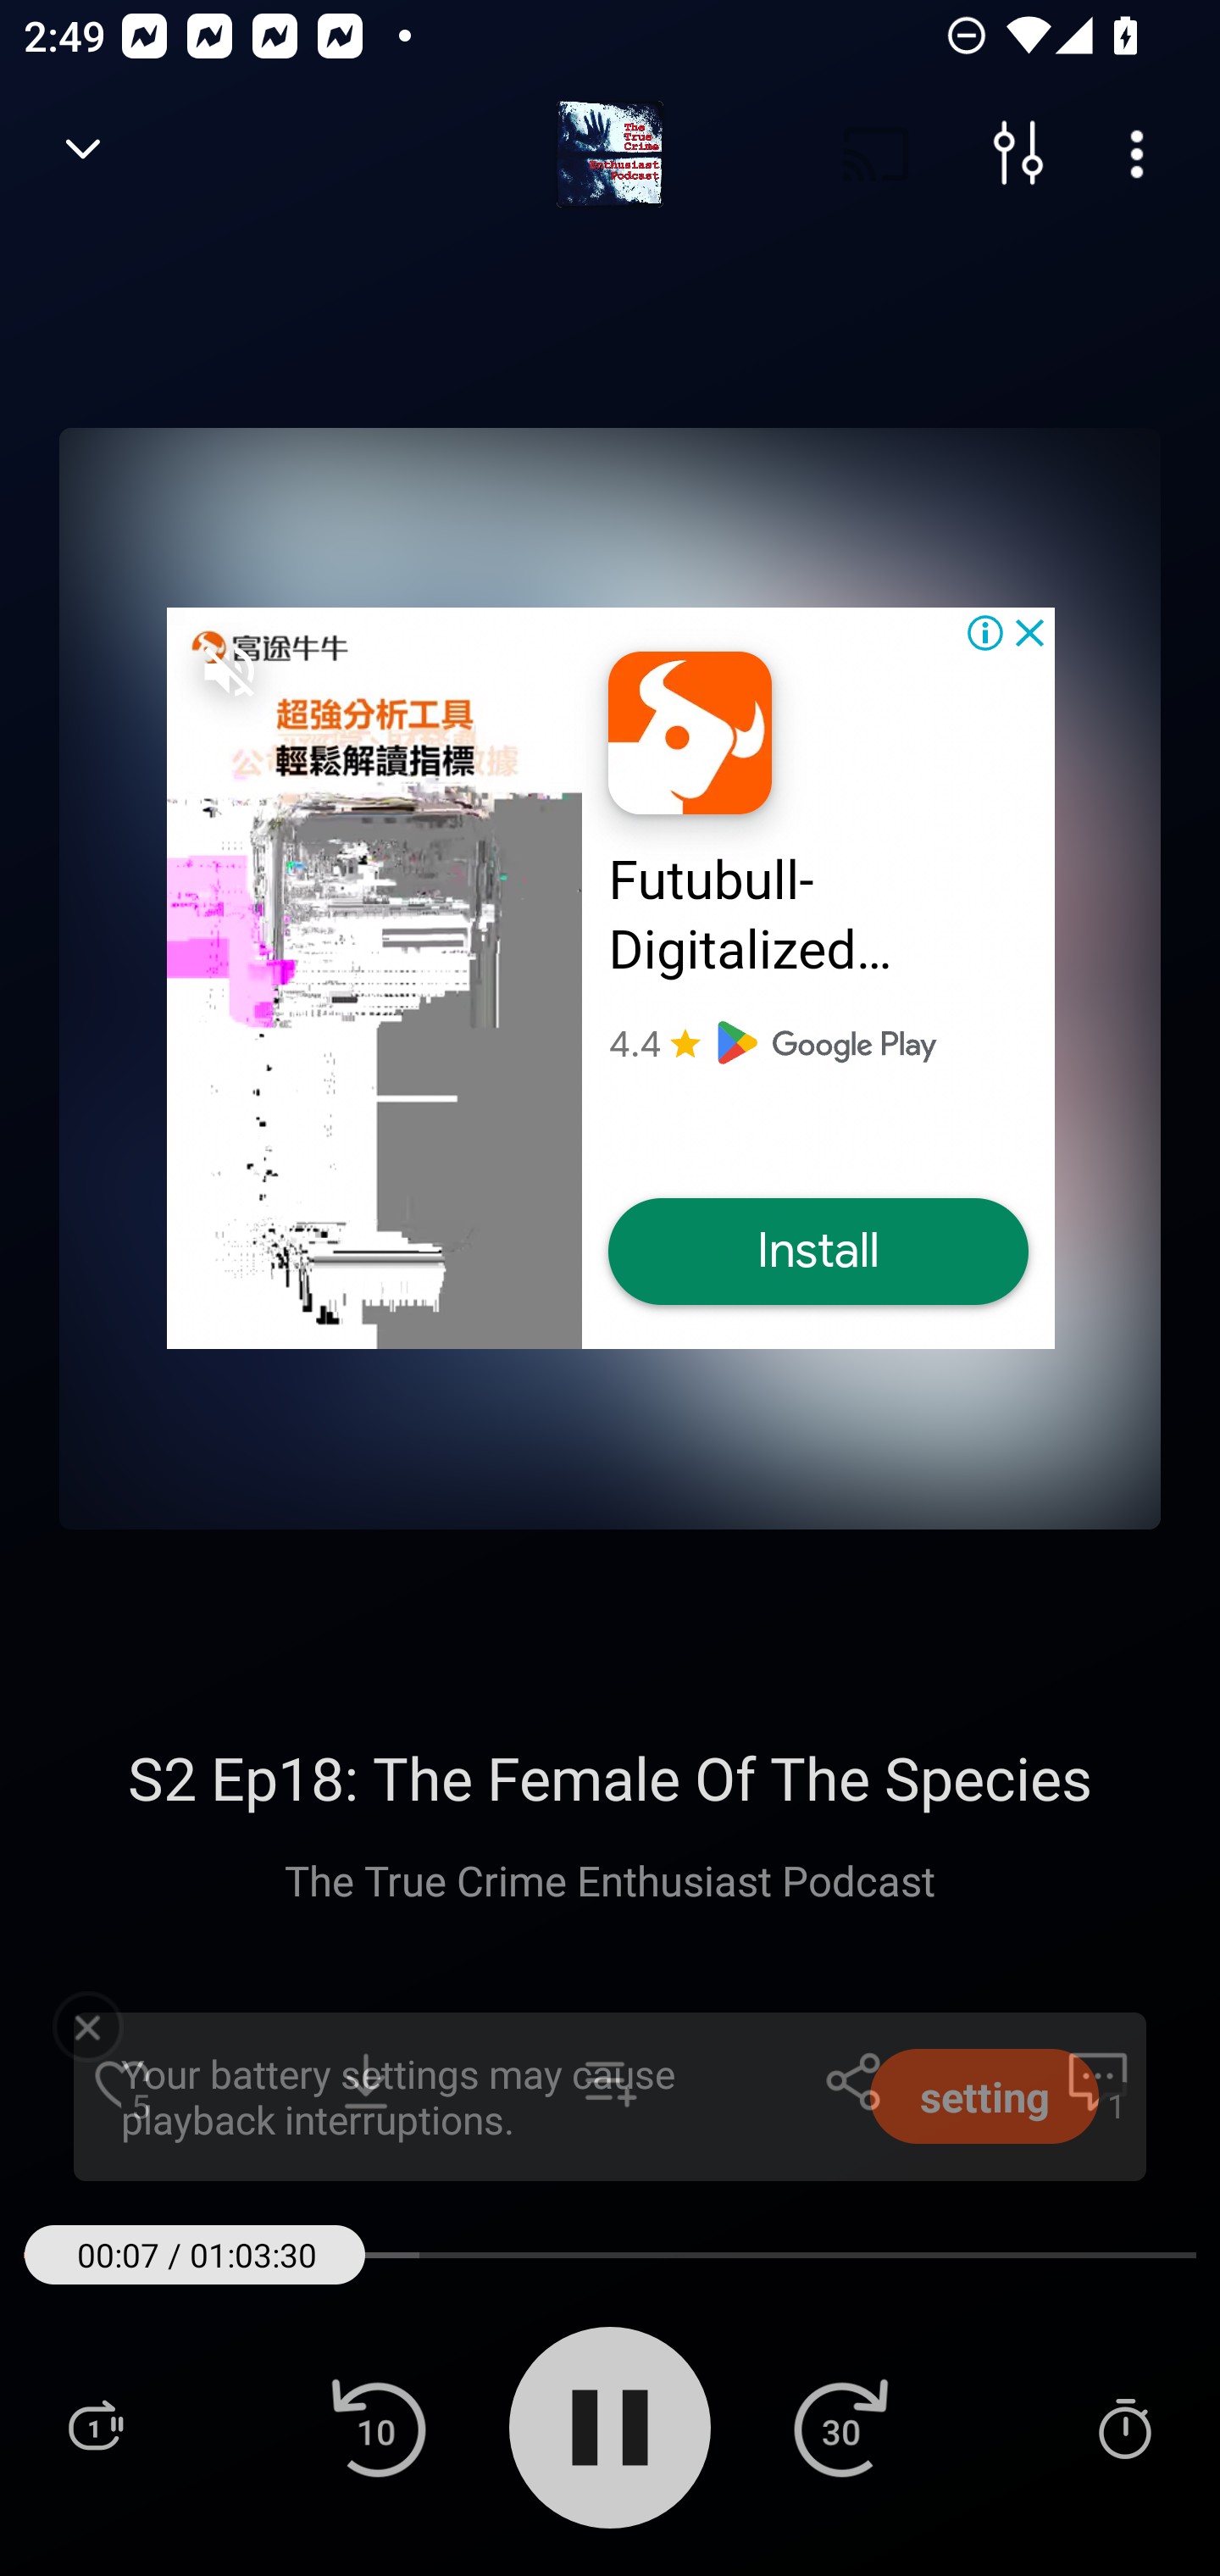  What do you see at coordinates (83, 154) in the screenshot?
I see ` Back` at bounding box center [83, 154].